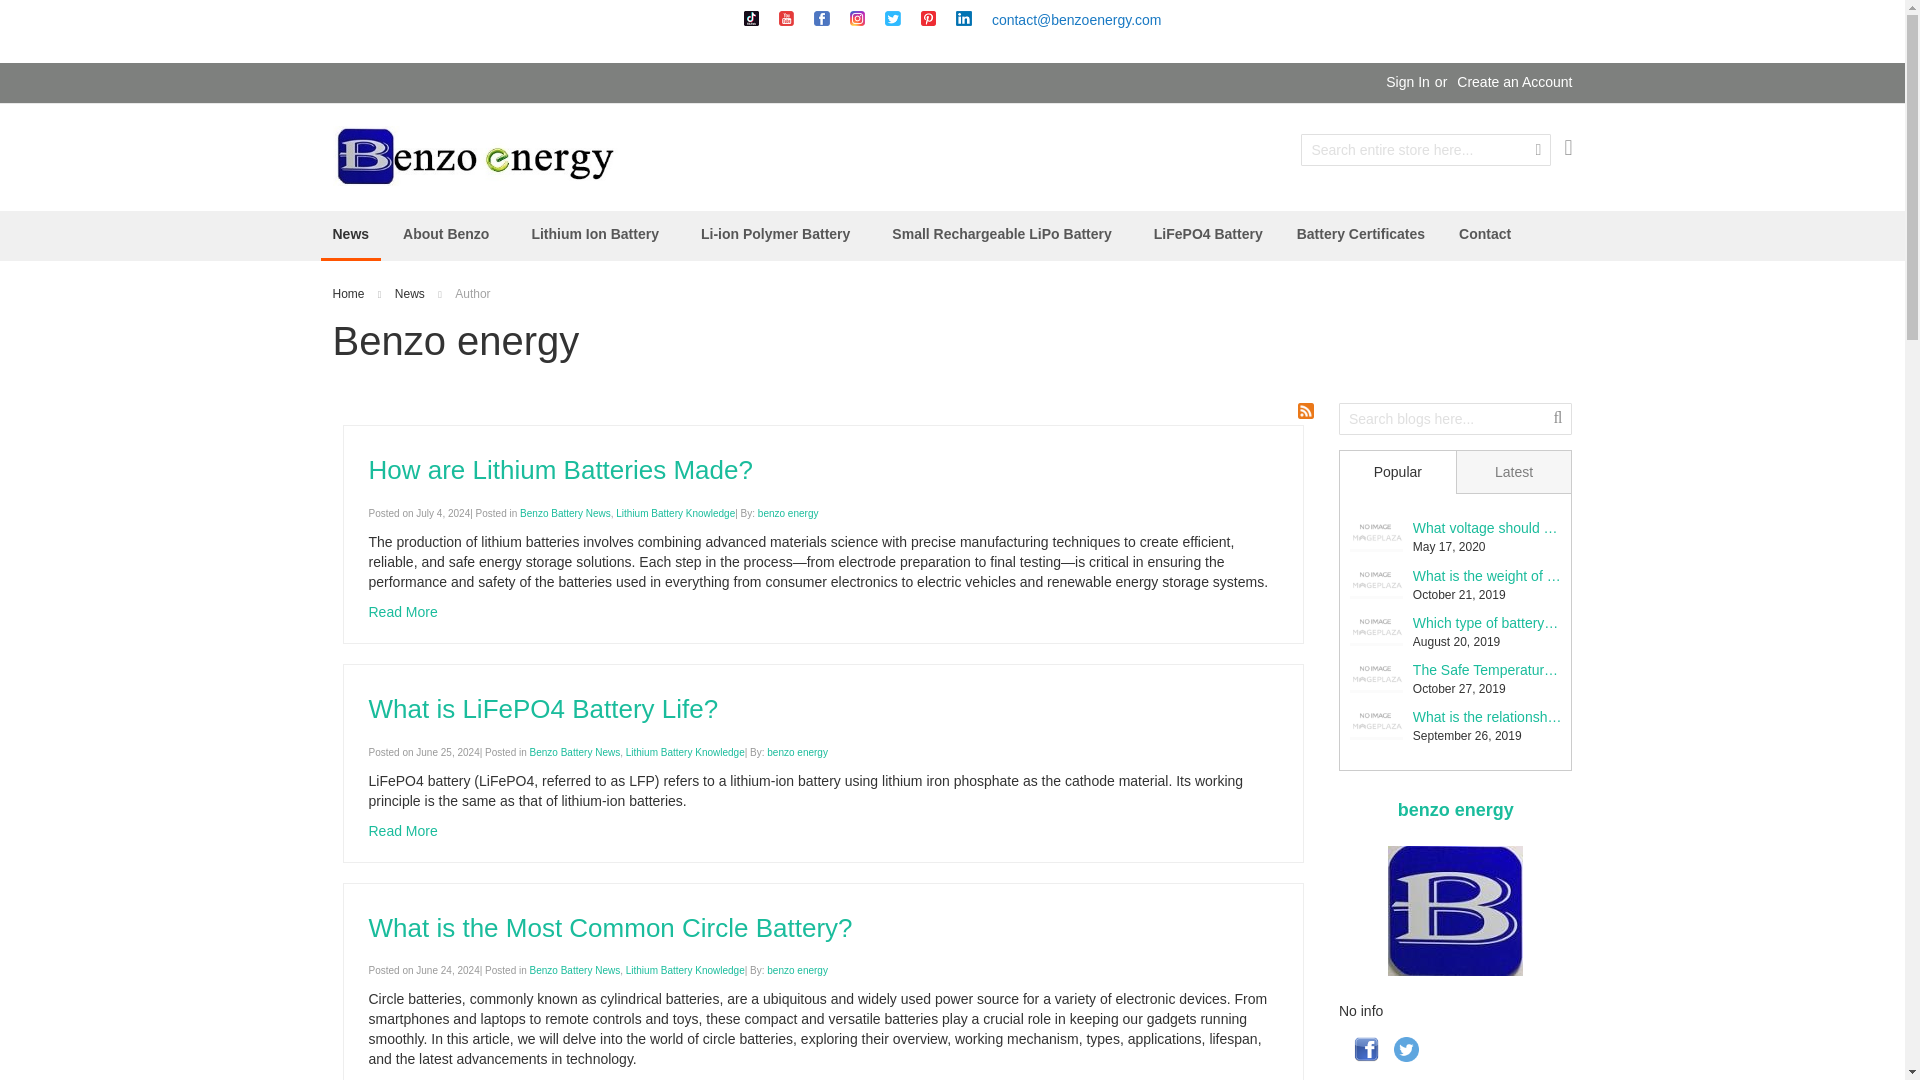 The height and width of the screenshot is (1080, 1920). Describe the element at coordinates (822, 18) in the screenshot. I see `facebook of  lithium battery manufacturer` at that location.